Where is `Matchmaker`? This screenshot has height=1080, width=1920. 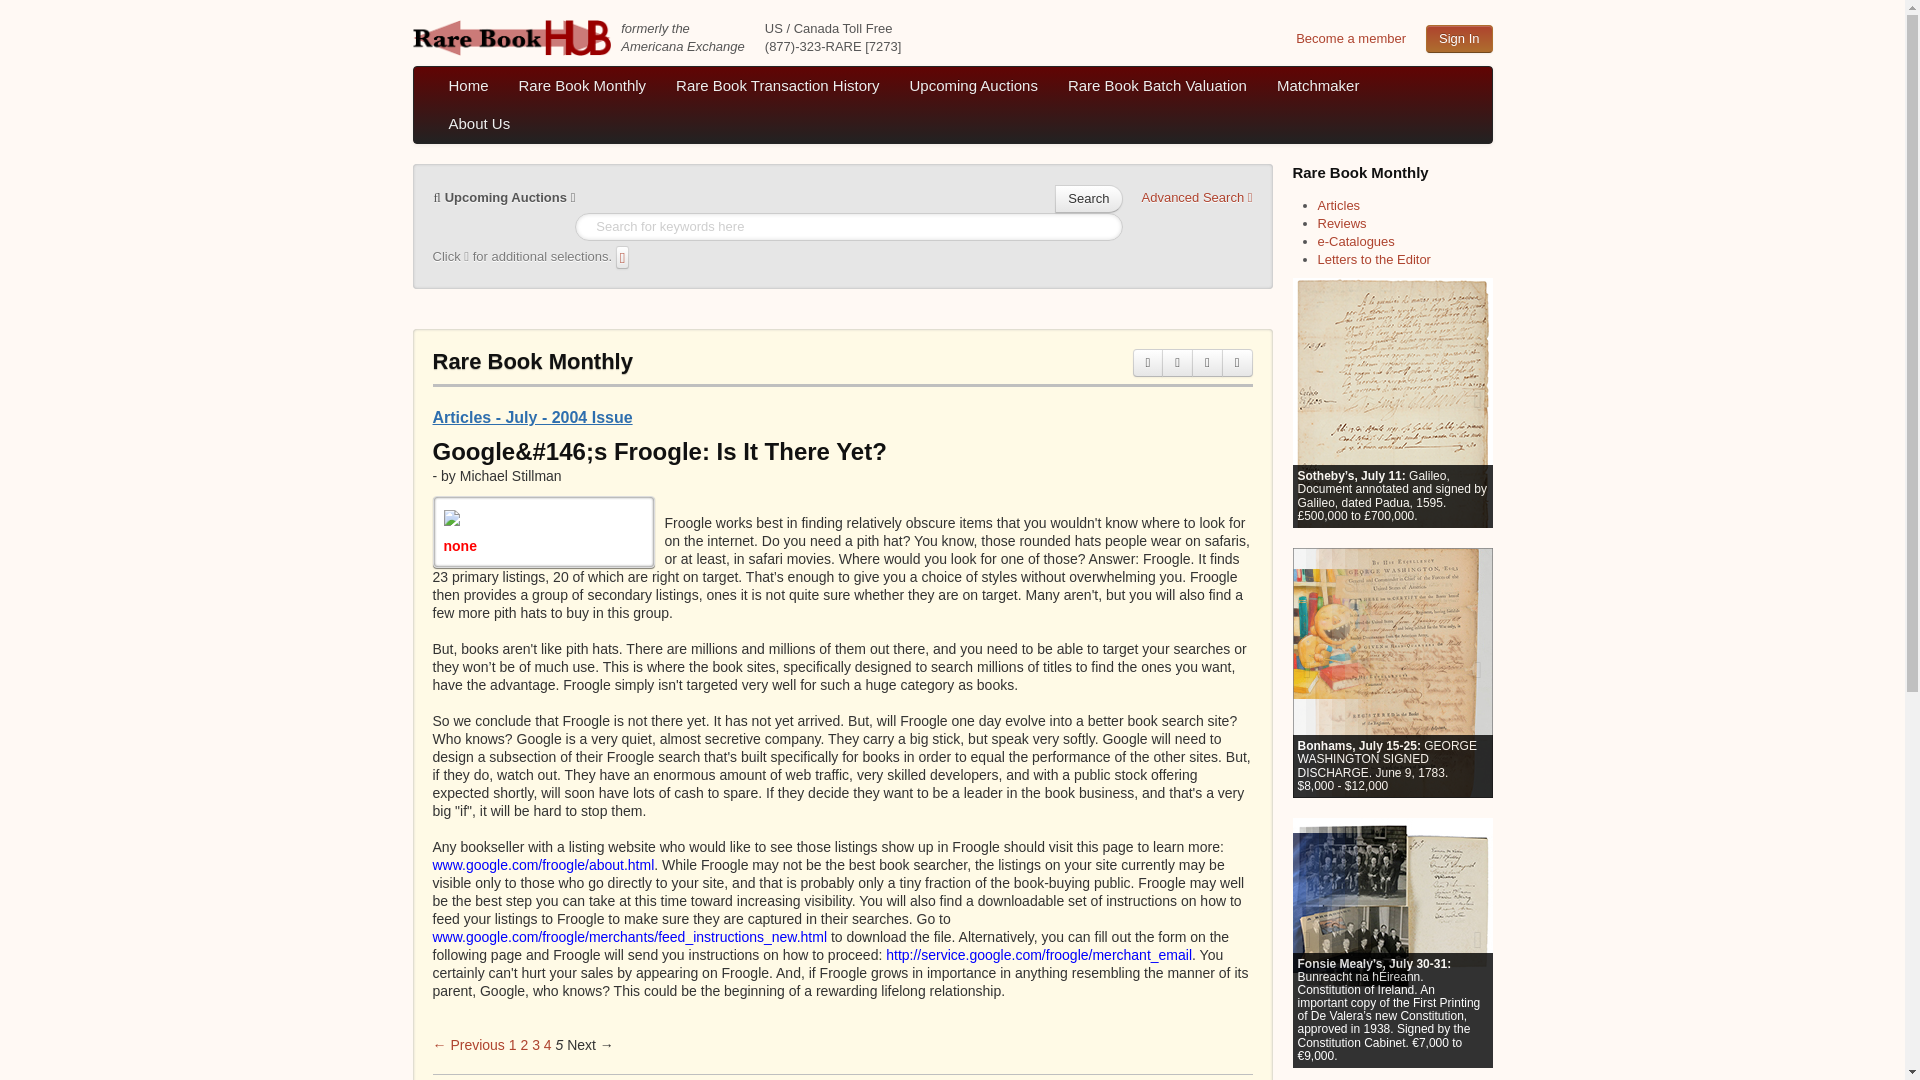
Matchmaker is located at coordinates (1318, 85).